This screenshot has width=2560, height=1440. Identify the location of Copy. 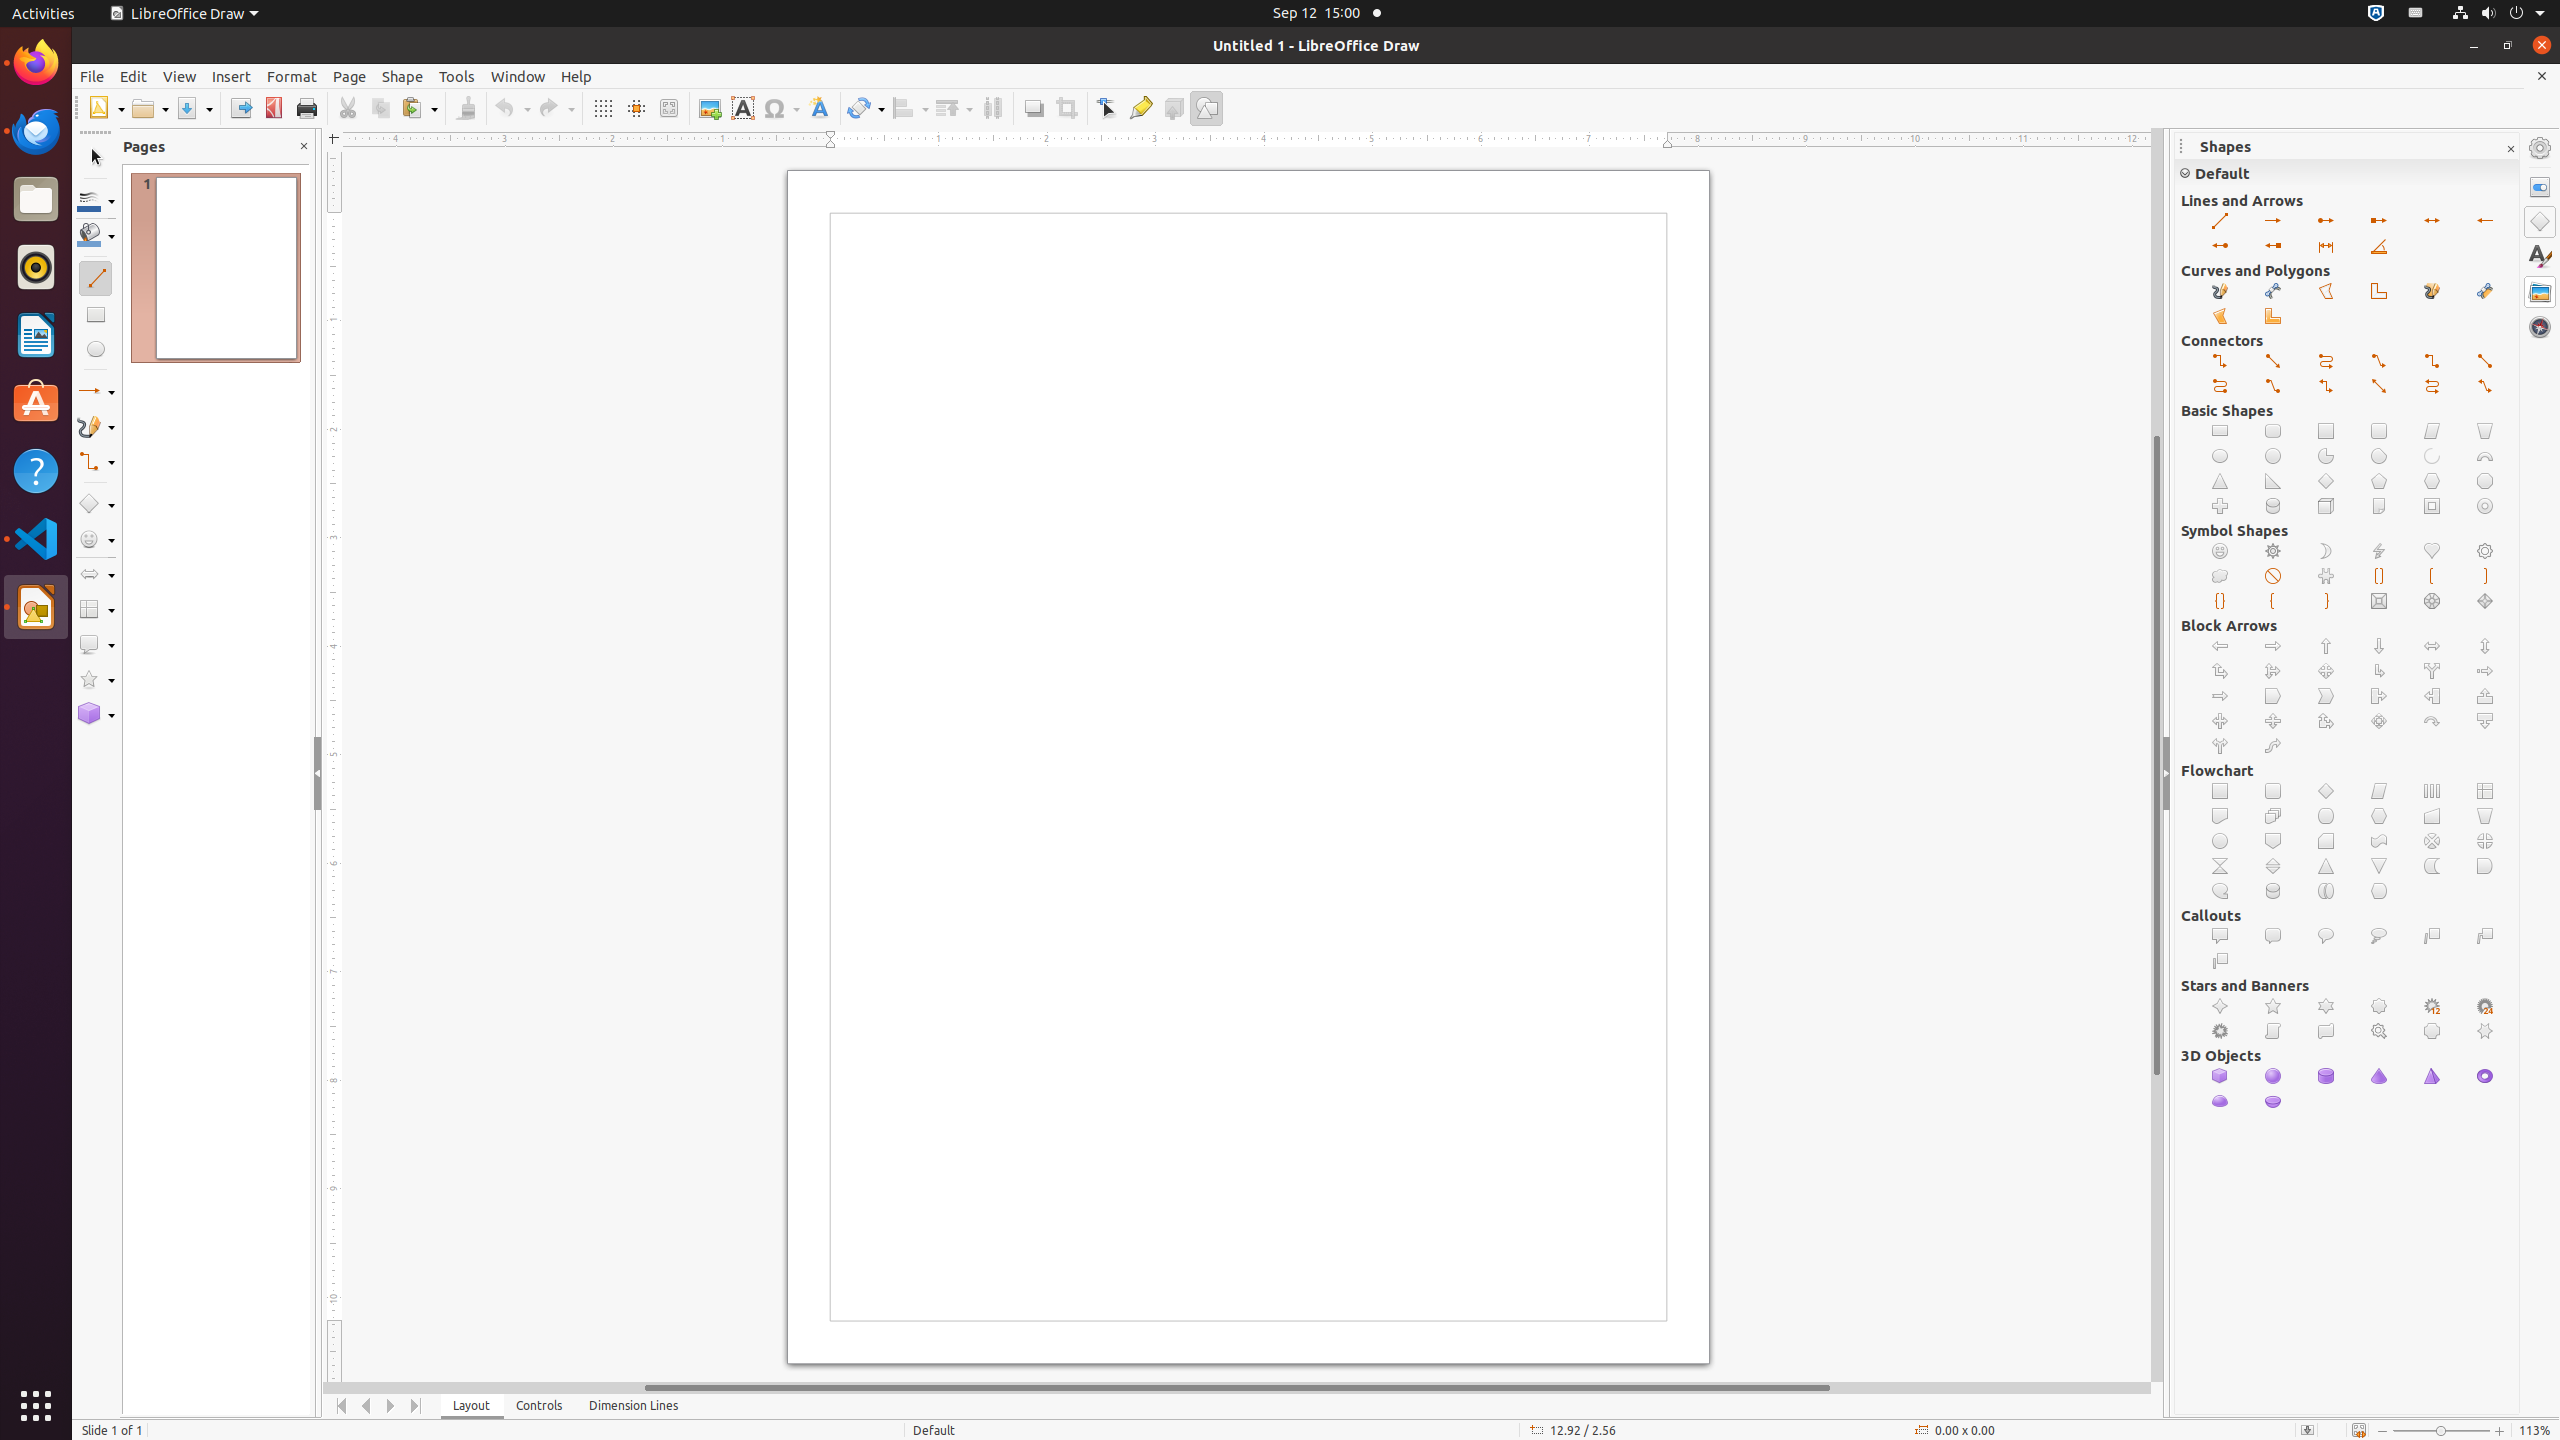
(380, 108).